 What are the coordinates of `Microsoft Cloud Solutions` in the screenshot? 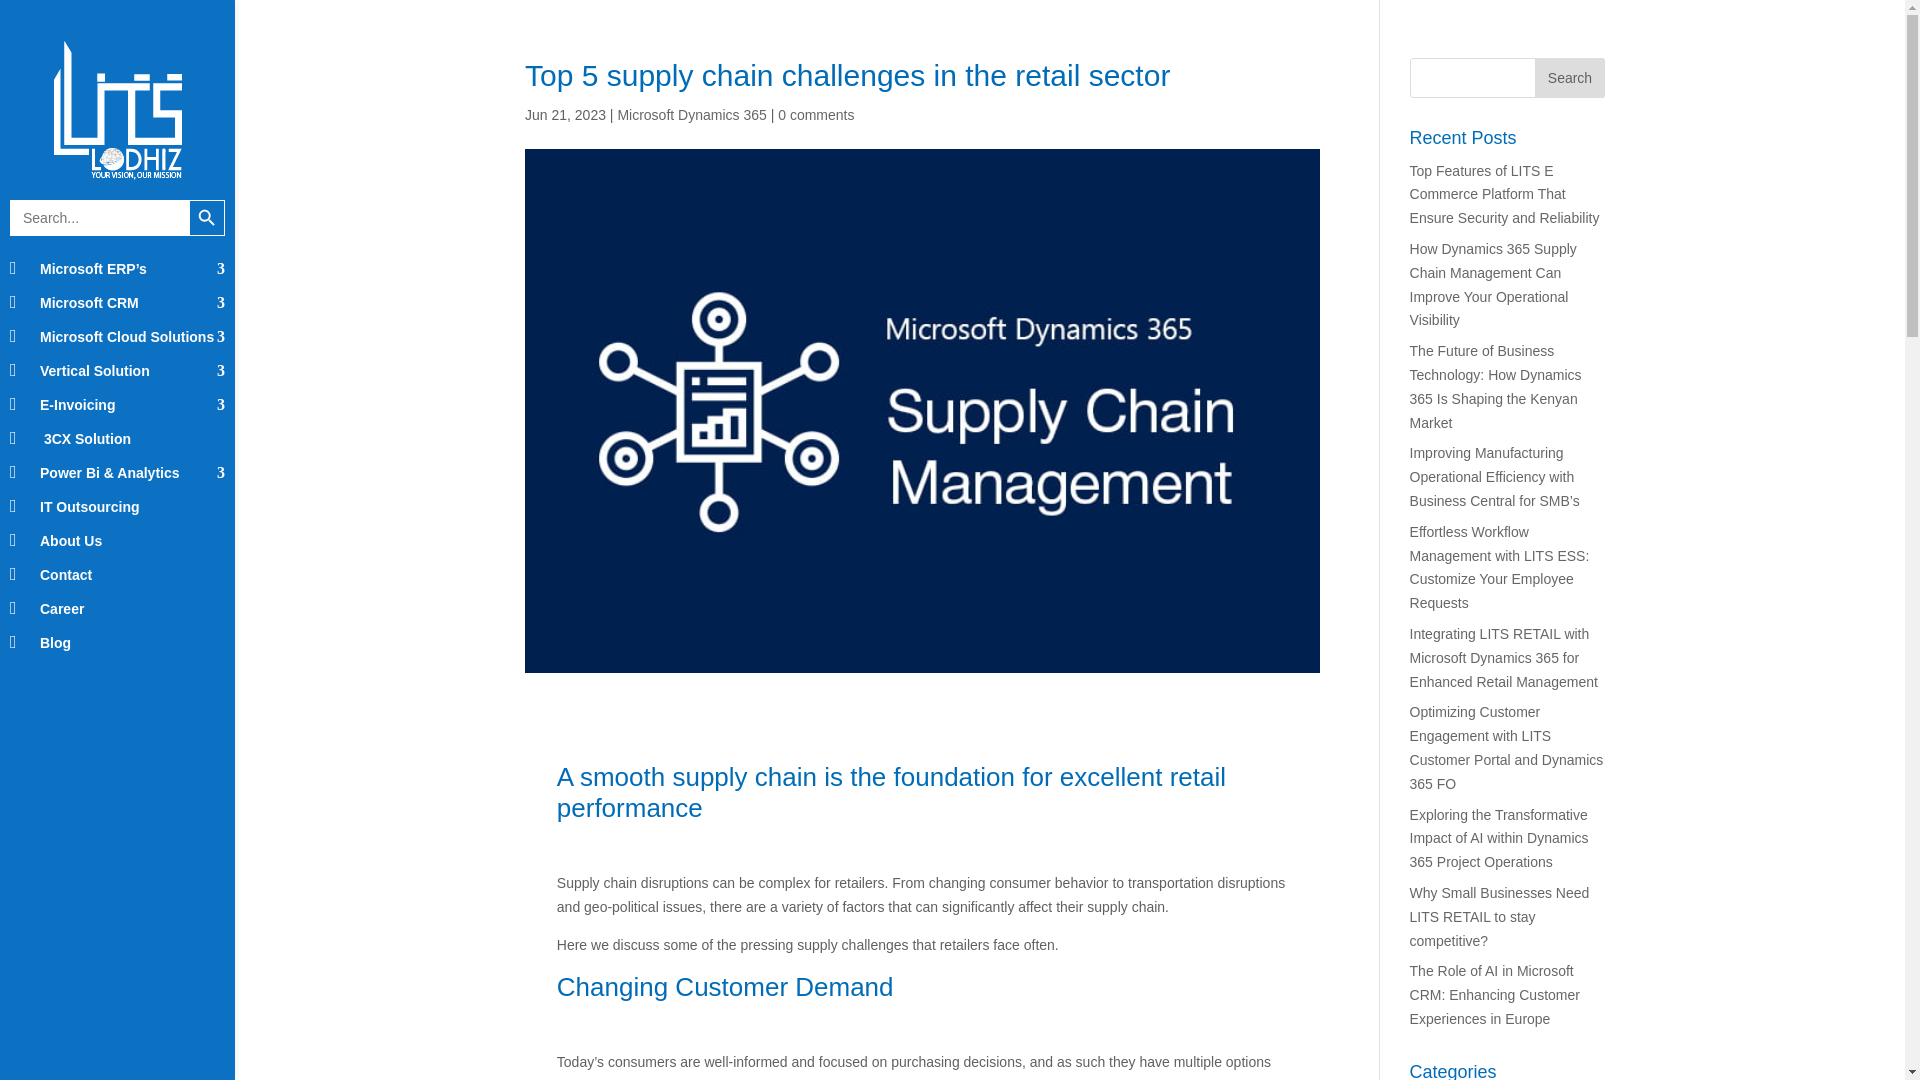 It's located at (116, 336).